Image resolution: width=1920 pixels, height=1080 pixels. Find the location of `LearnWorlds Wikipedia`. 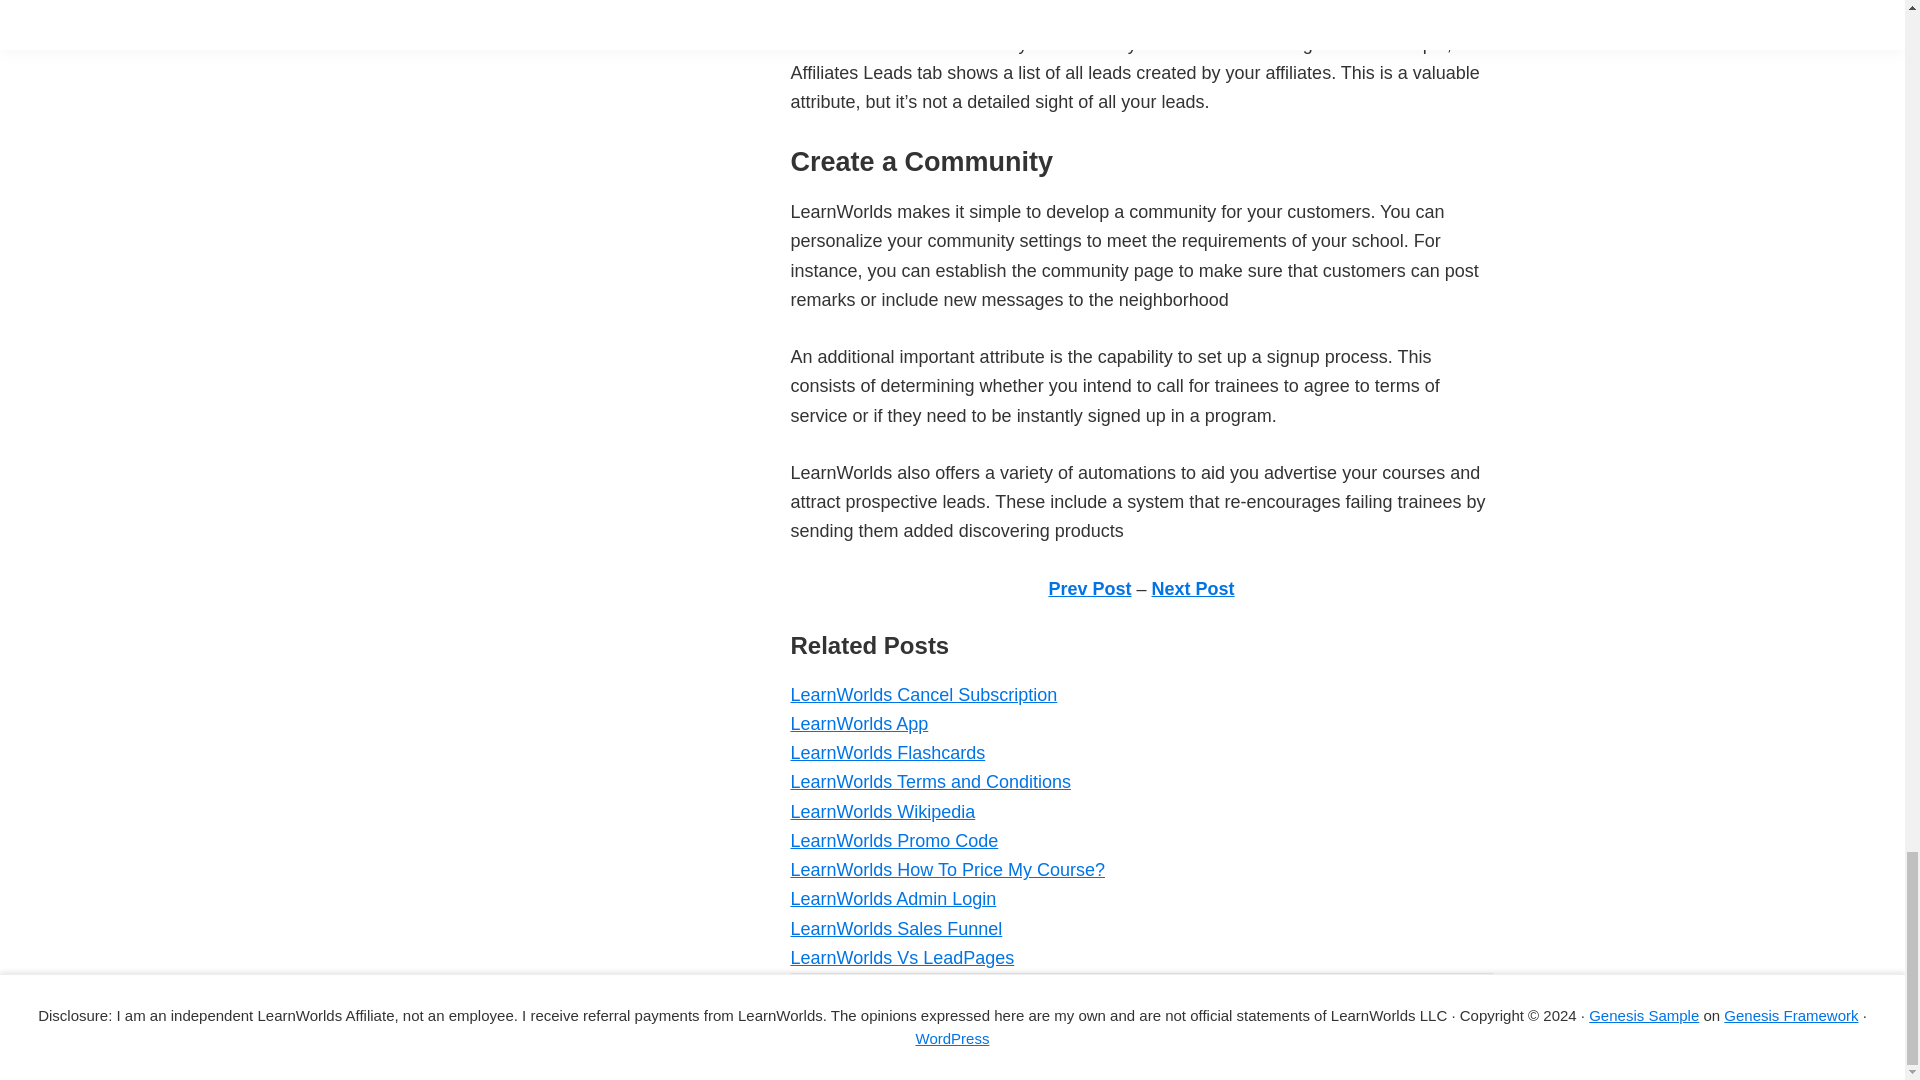

LearnWorlds Wikipedia is located at coordinates (882, 812).